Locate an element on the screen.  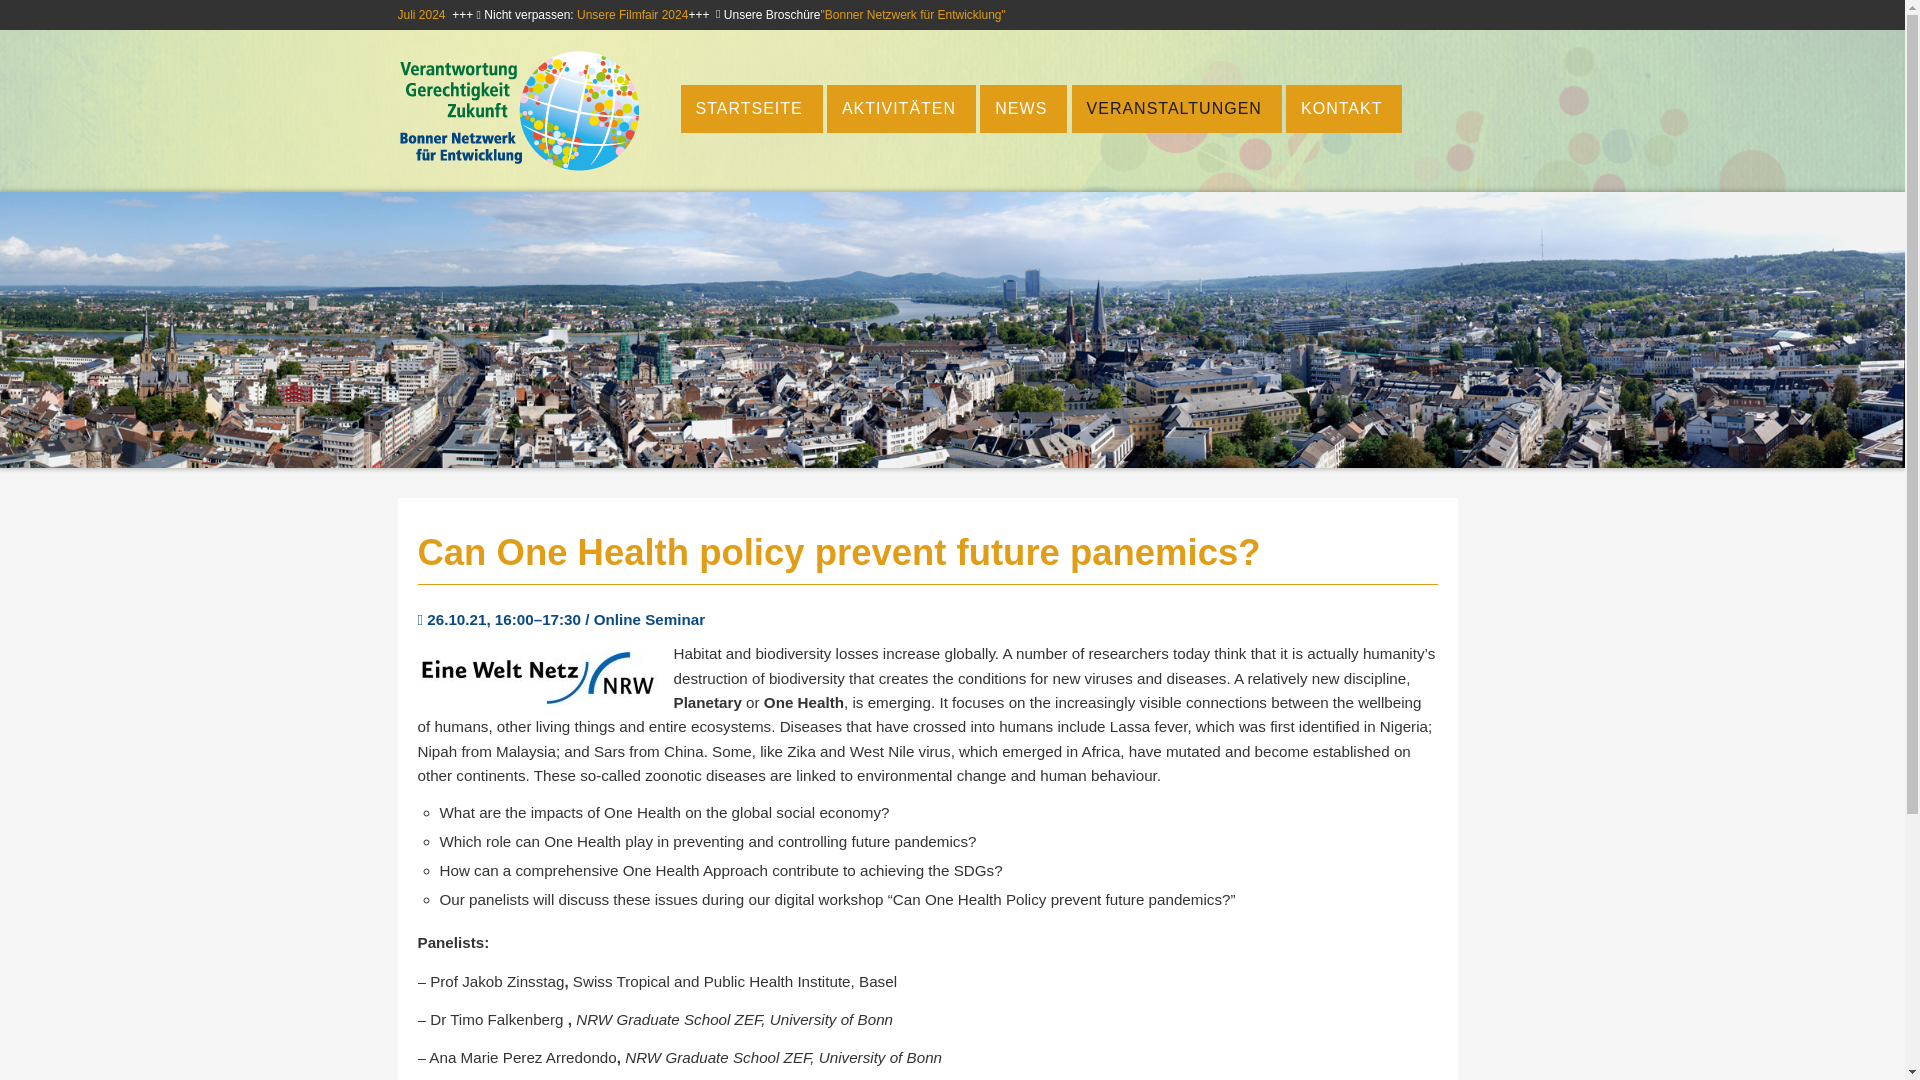
VERANSTALTUNGEN is located at coordinates (1176, 108).